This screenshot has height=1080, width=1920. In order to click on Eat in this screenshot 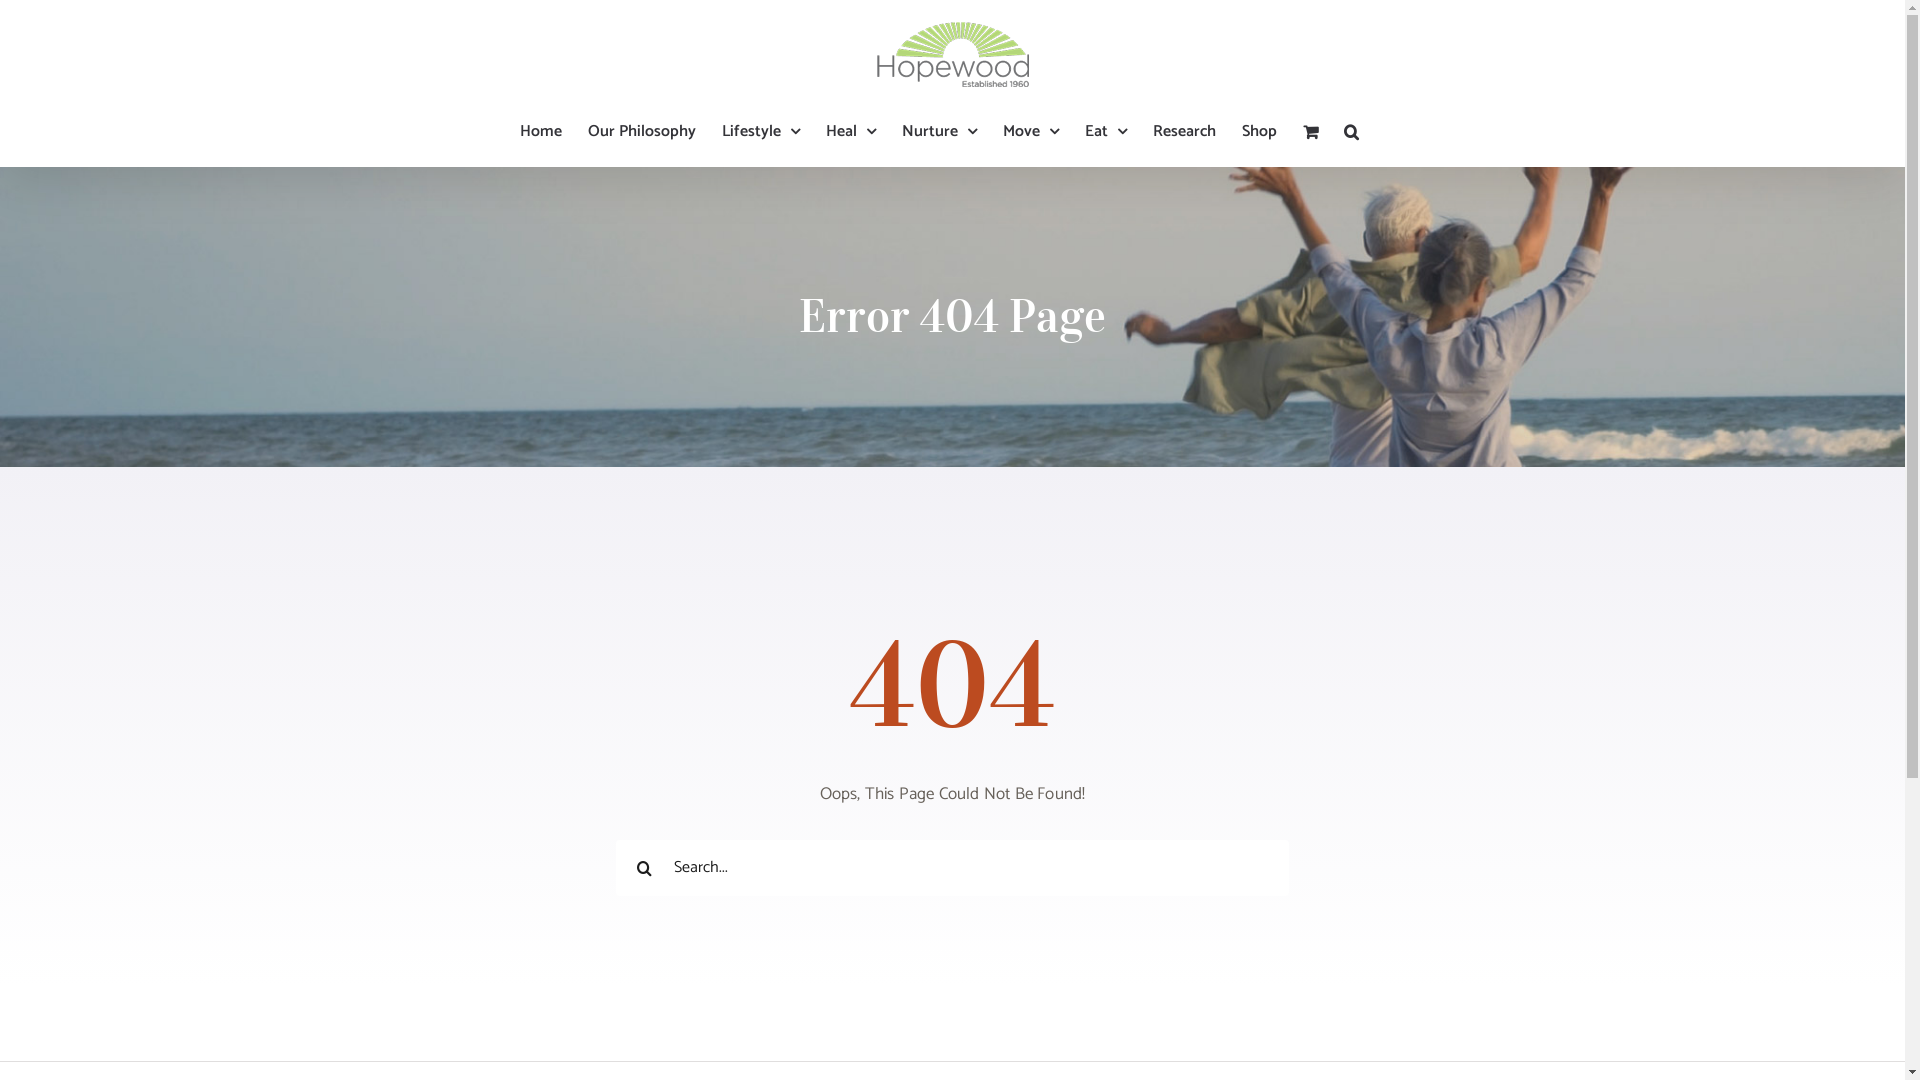, I will do `click(1106, 132)`.